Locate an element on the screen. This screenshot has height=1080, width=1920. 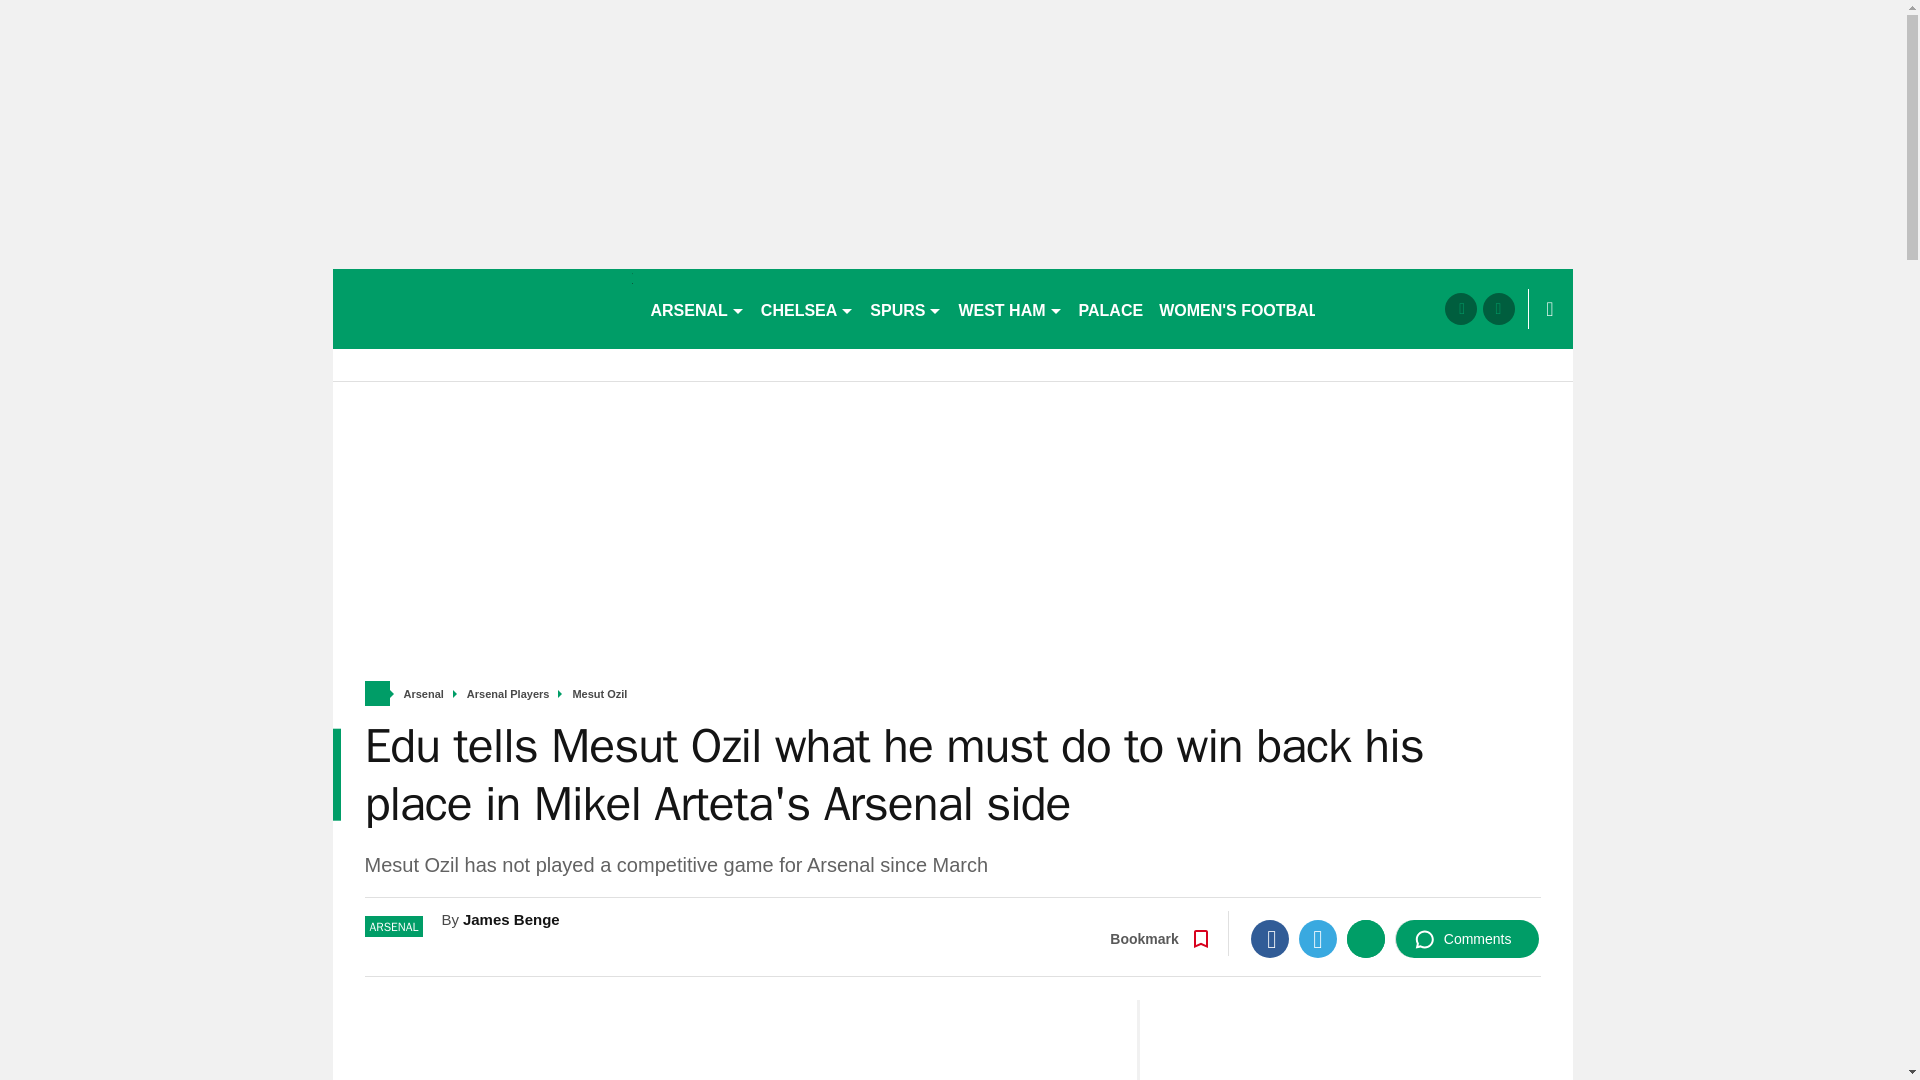
PALACE is located at coordinates (1112, 308).